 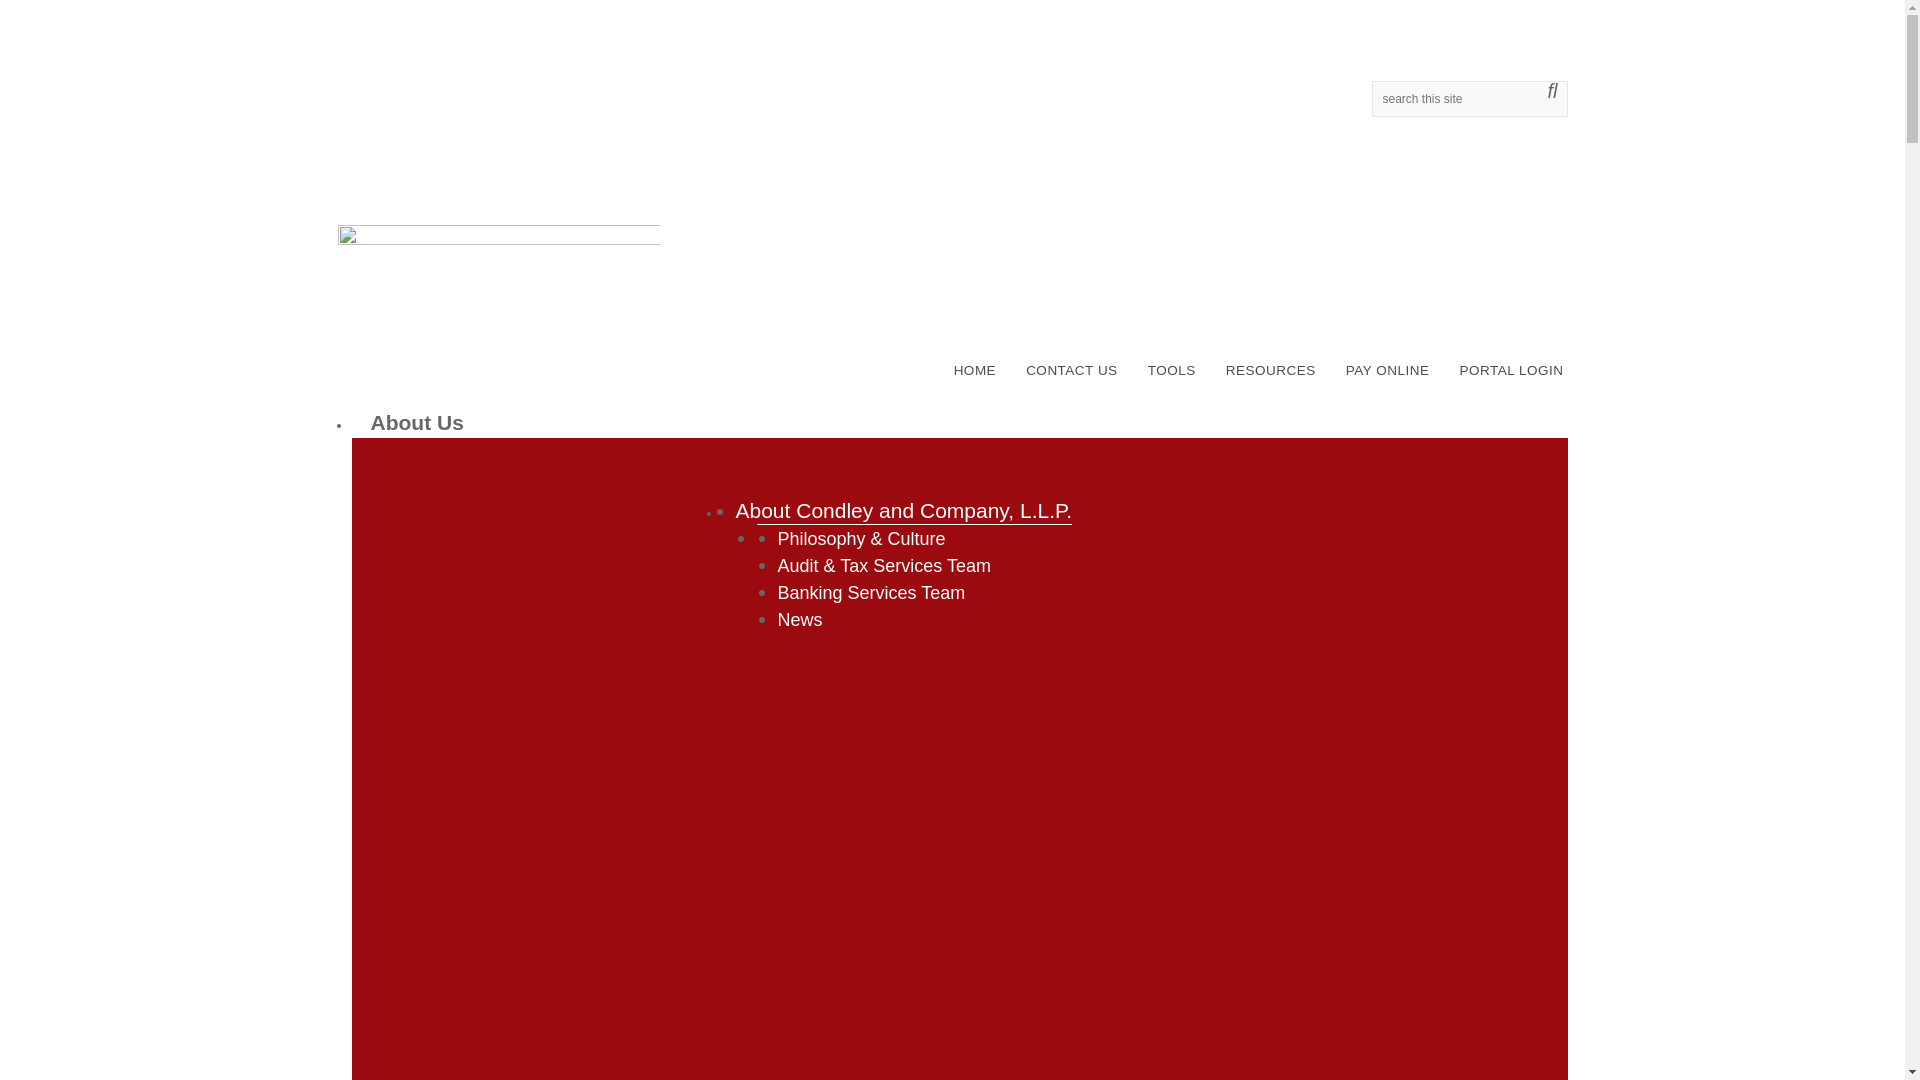 What do you see at coordinates (1510, 372) in the screenshot?
I see `PORTAL LOGIN` at bounding box center [1510, 372].